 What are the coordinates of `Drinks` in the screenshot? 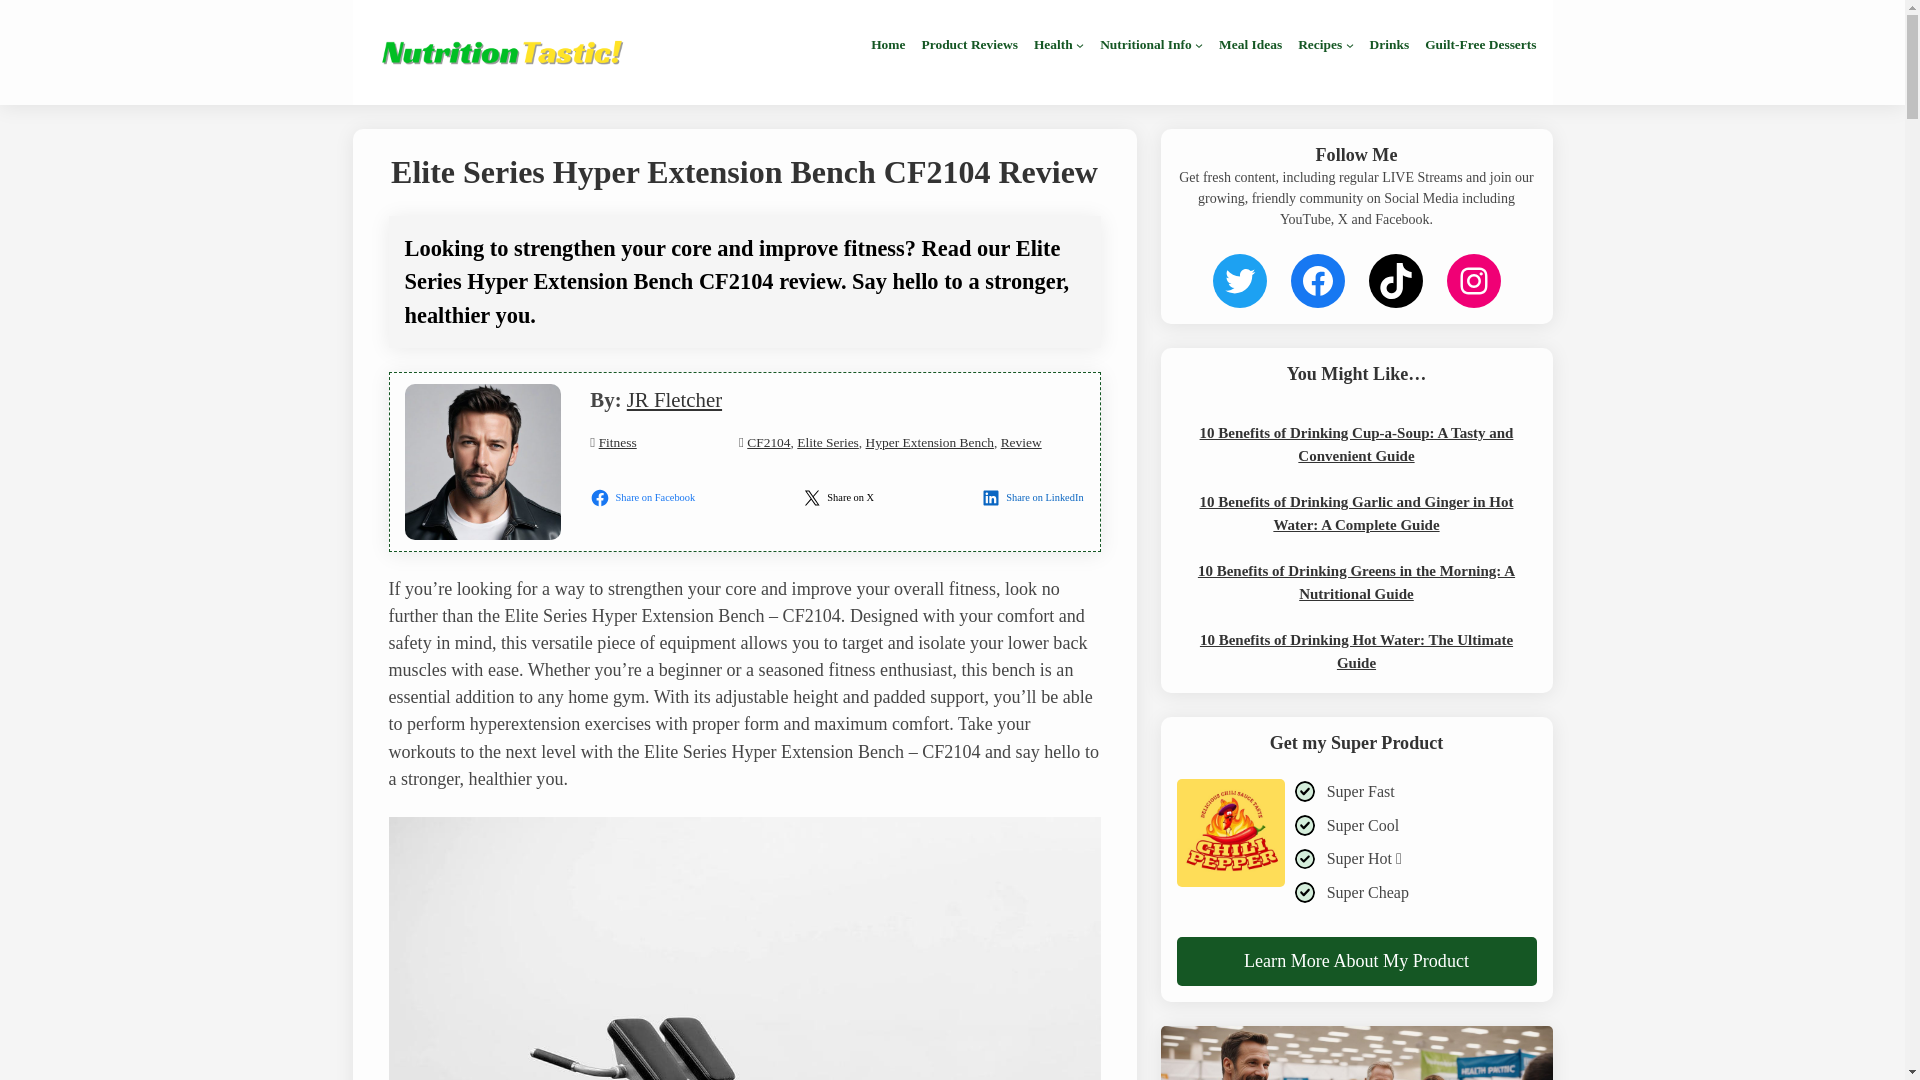 It's located at (1390, 44).